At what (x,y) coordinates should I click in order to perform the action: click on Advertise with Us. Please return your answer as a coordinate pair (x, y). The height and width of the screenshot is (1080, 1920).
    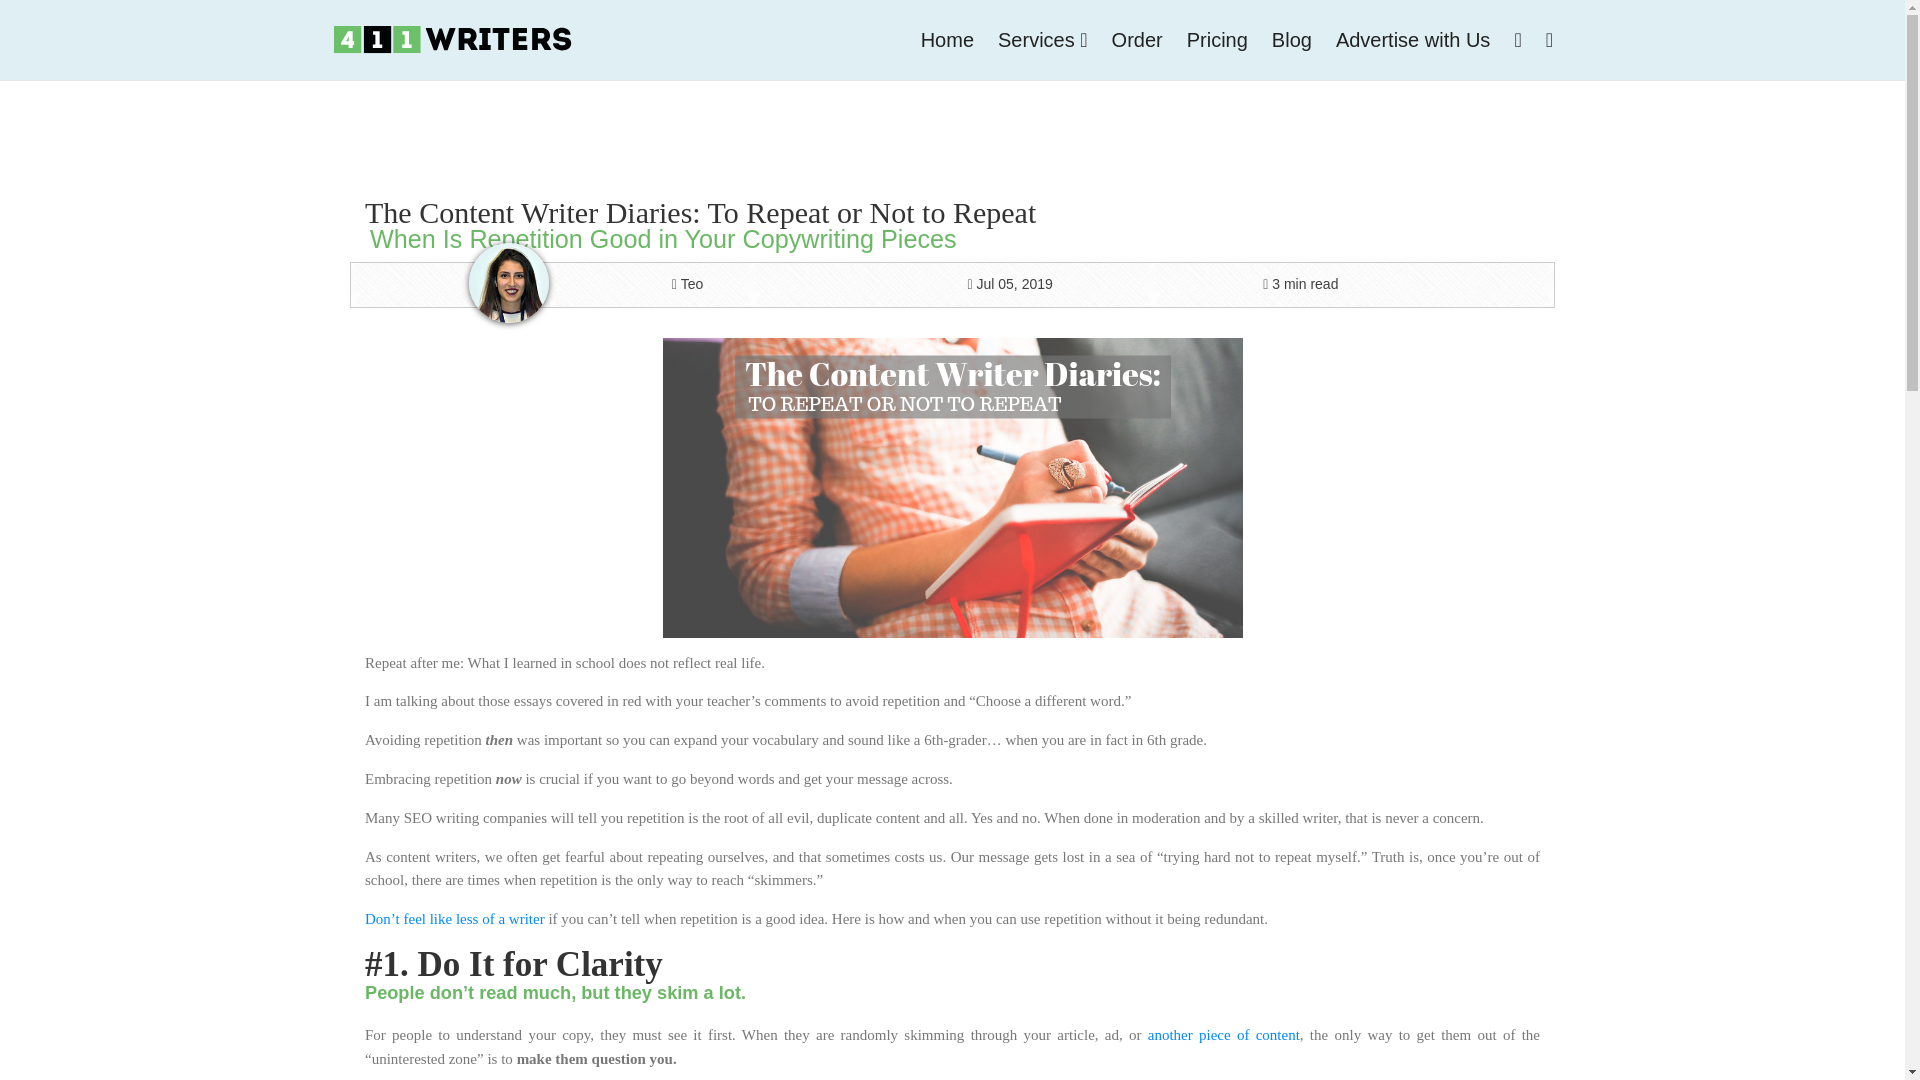
    Looking at the image, I should click on (1414, 40).